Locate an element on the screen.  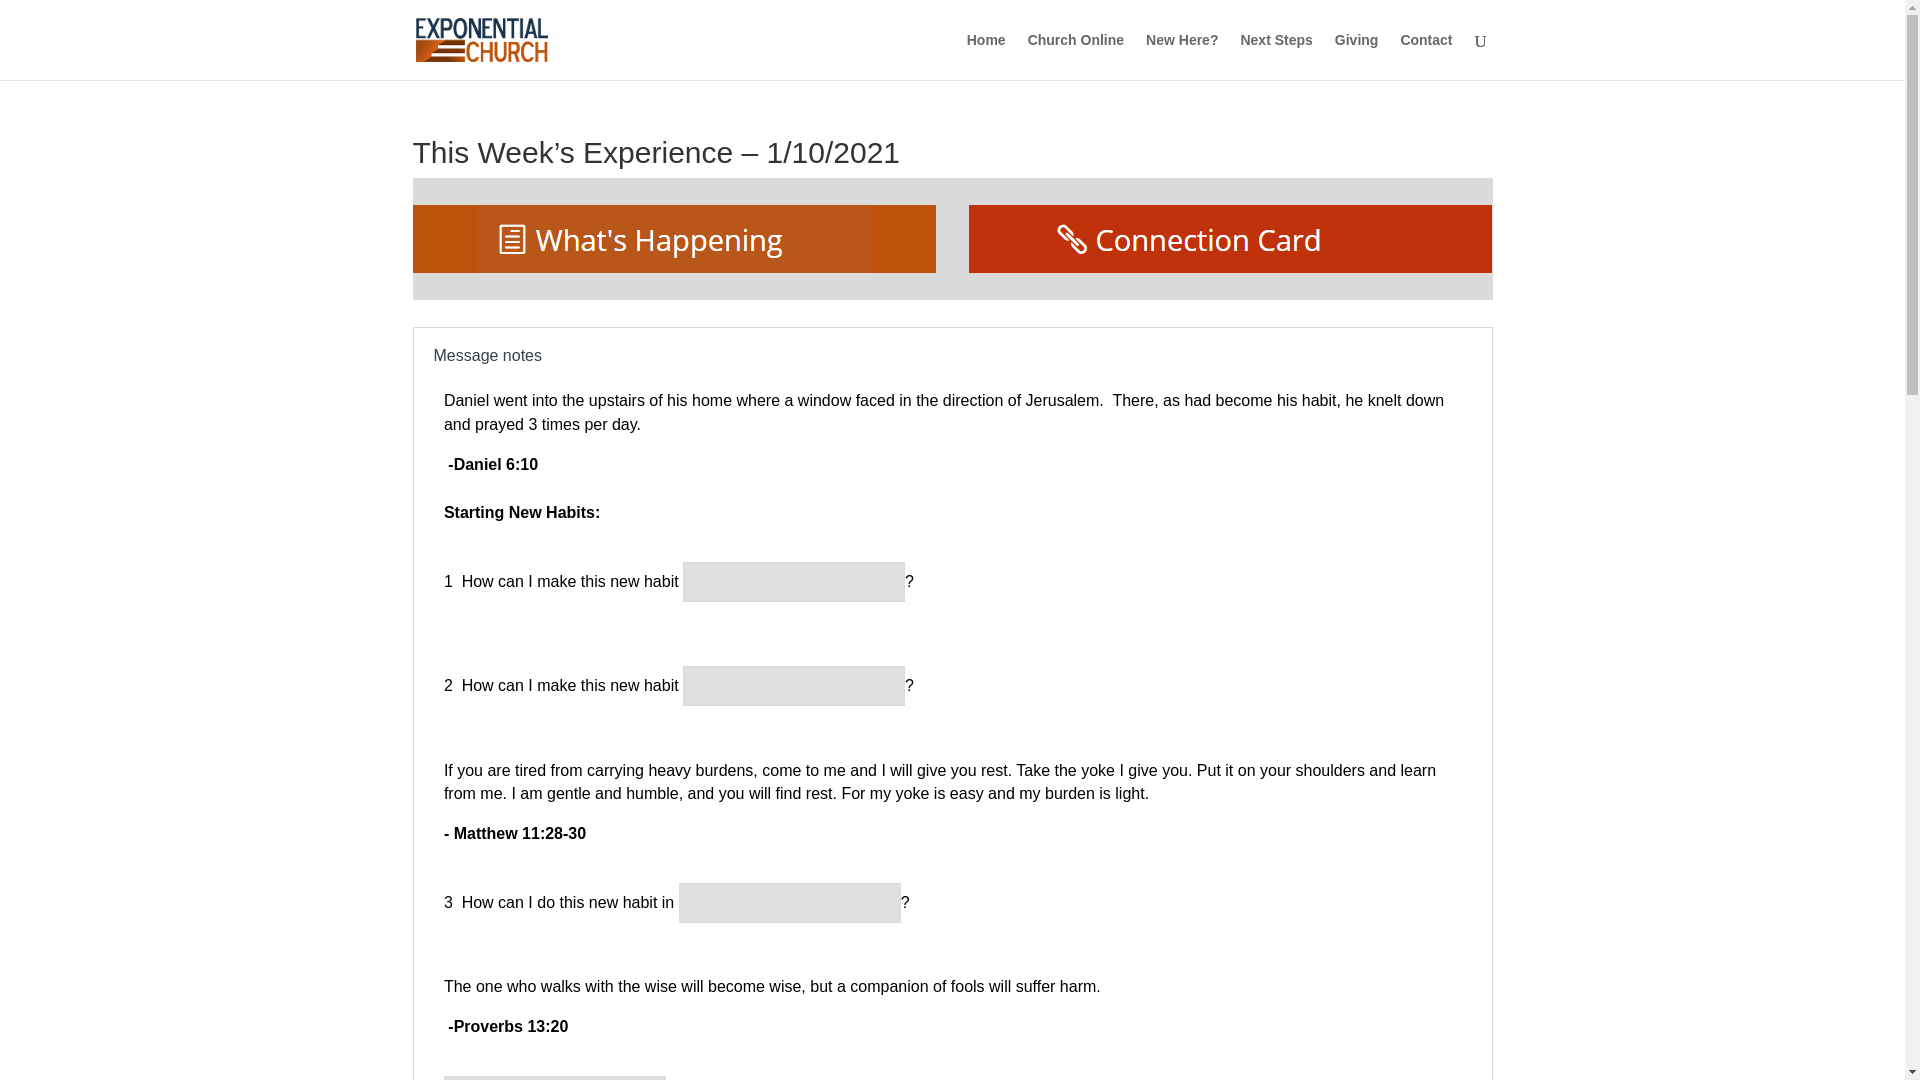
Giving is located at coordinates (1356, 56).